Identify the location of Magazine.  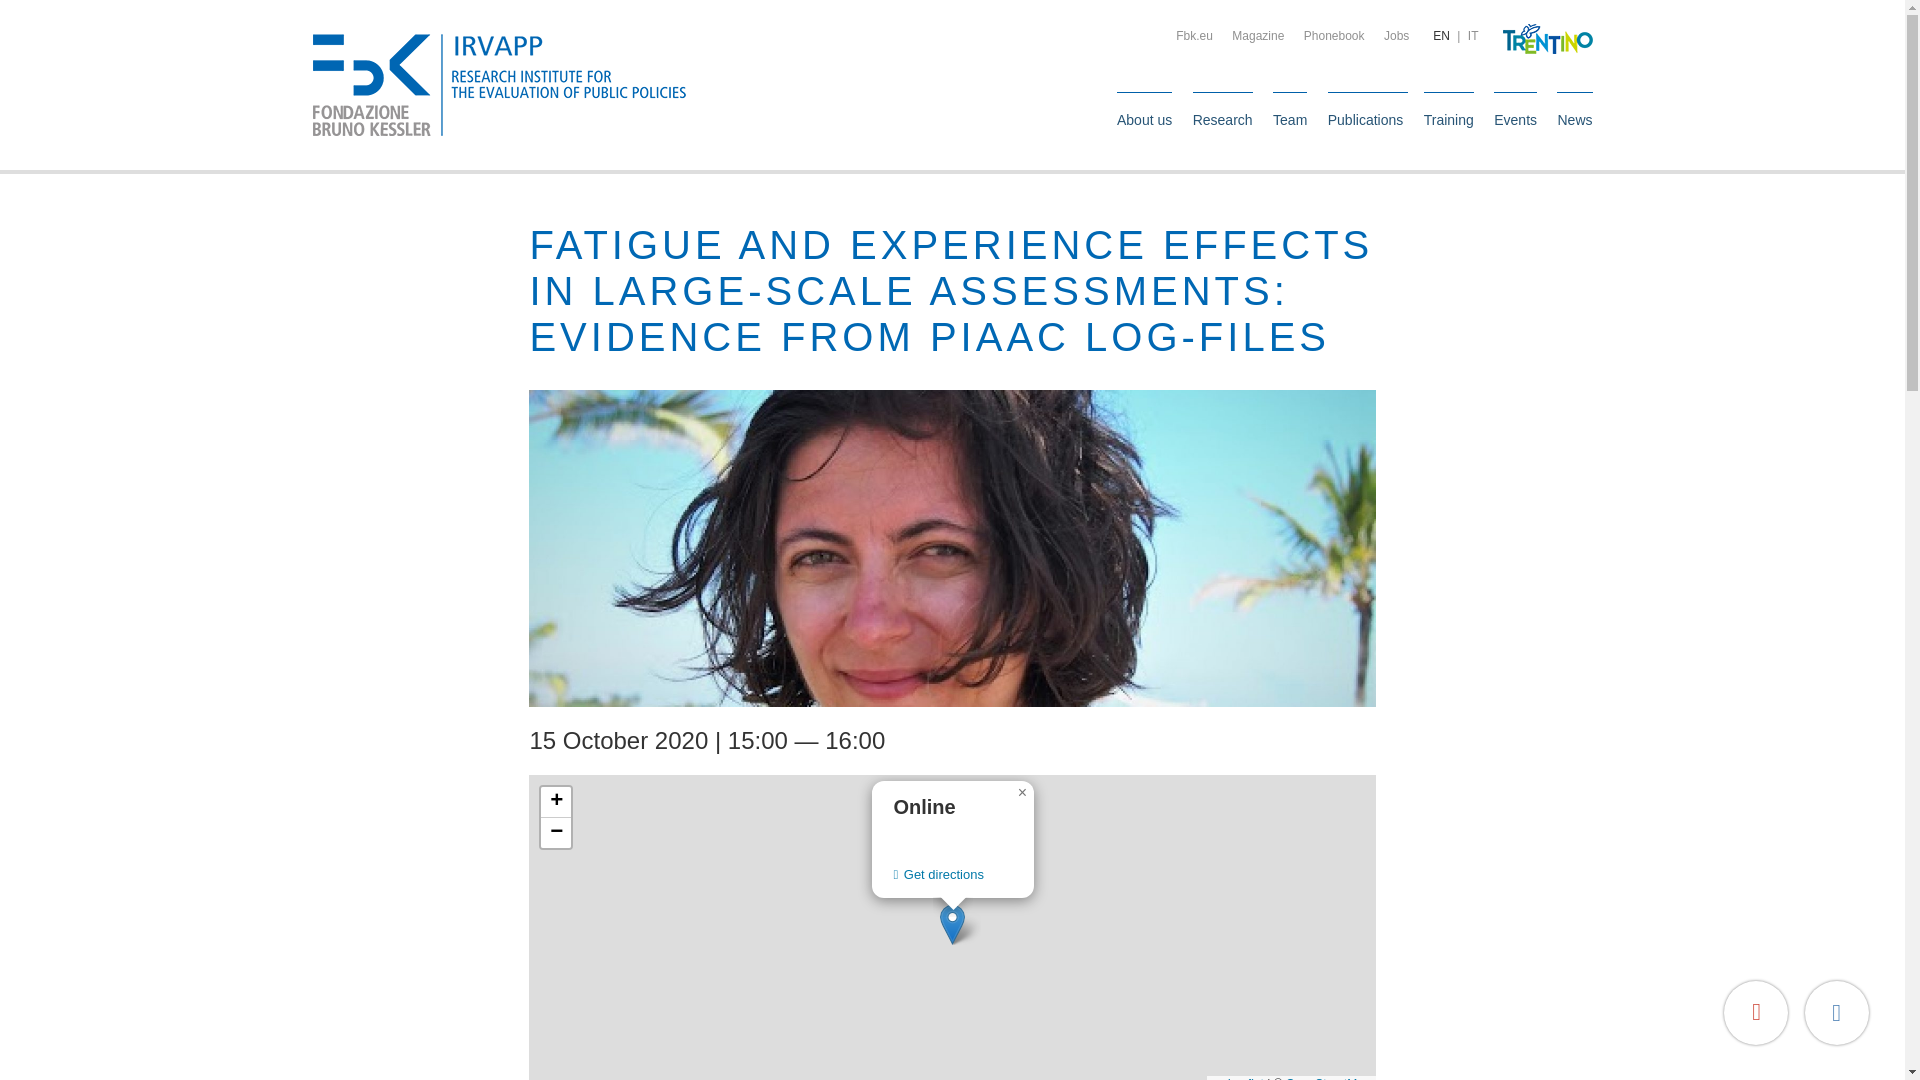
(1258, 36).